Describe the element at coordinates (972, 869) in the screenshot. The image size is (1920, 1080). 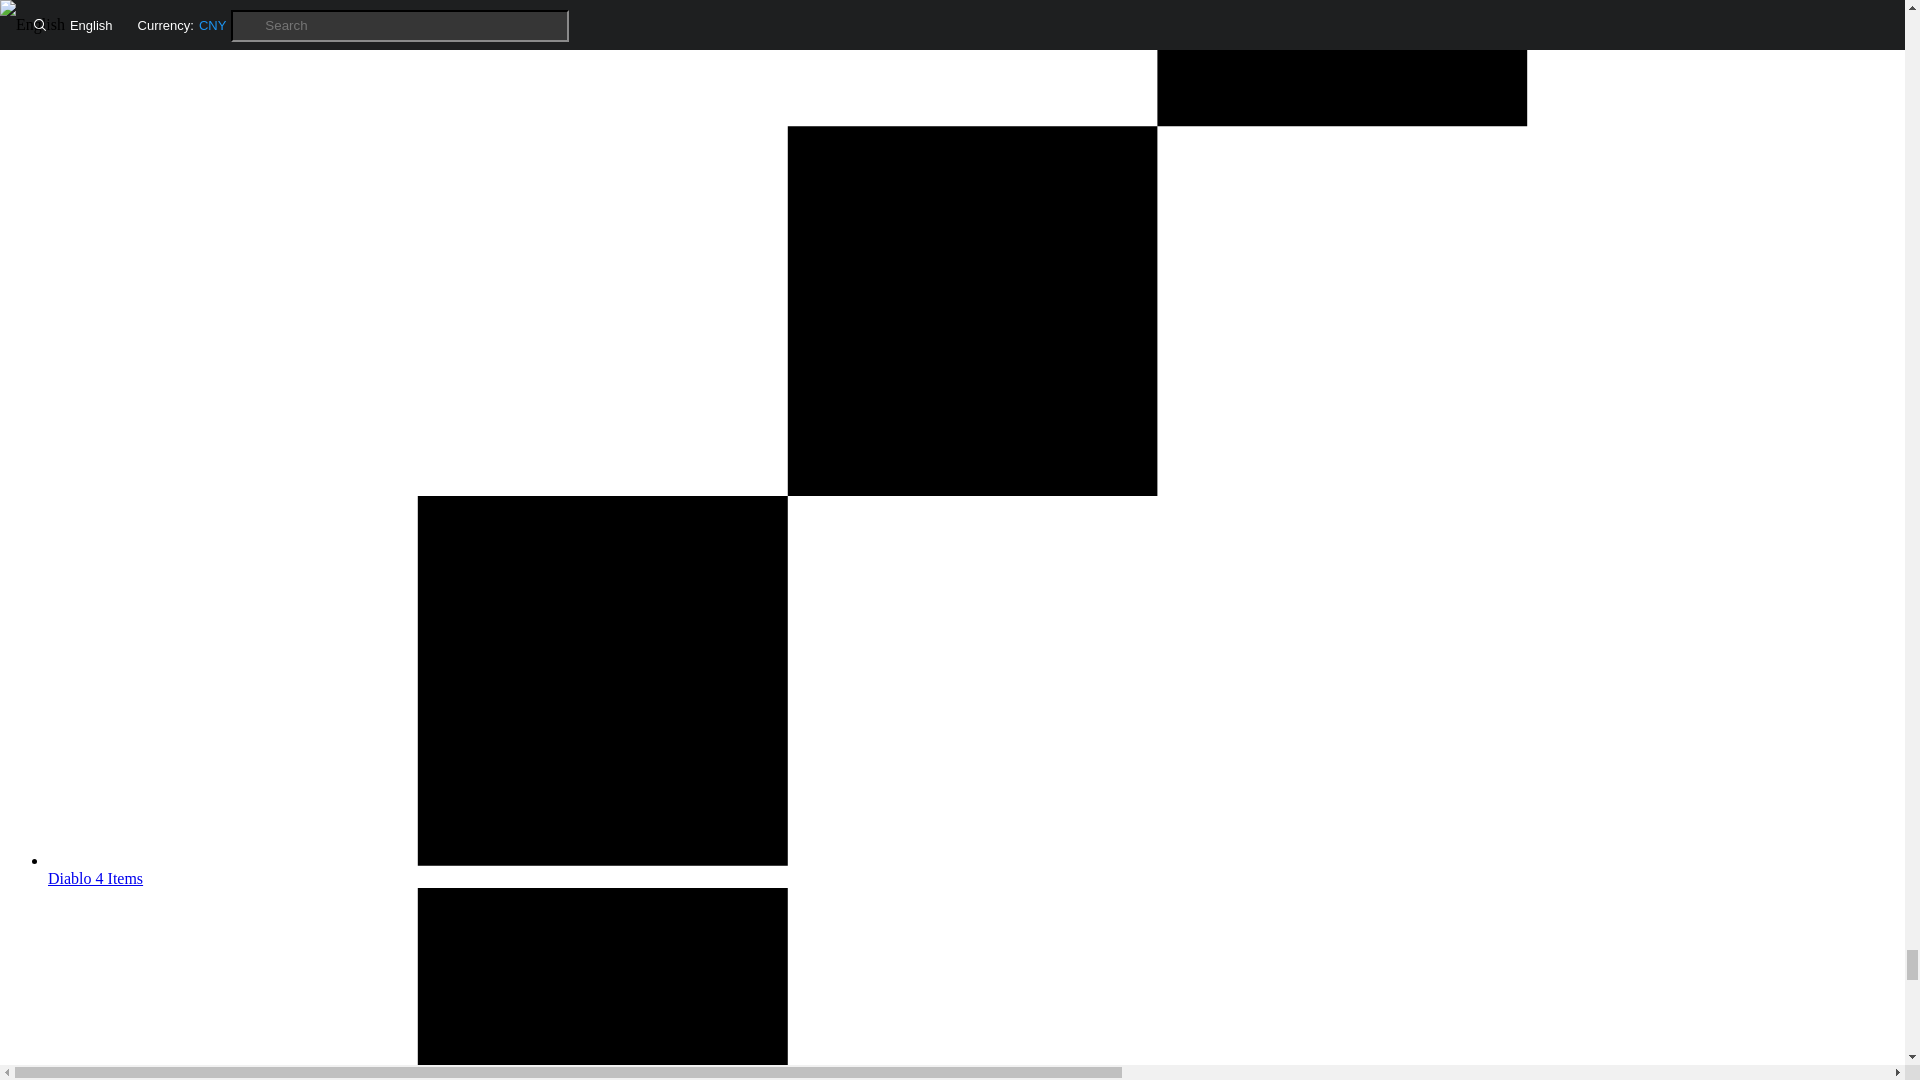
I see `Diablo 4 Items` at that location.